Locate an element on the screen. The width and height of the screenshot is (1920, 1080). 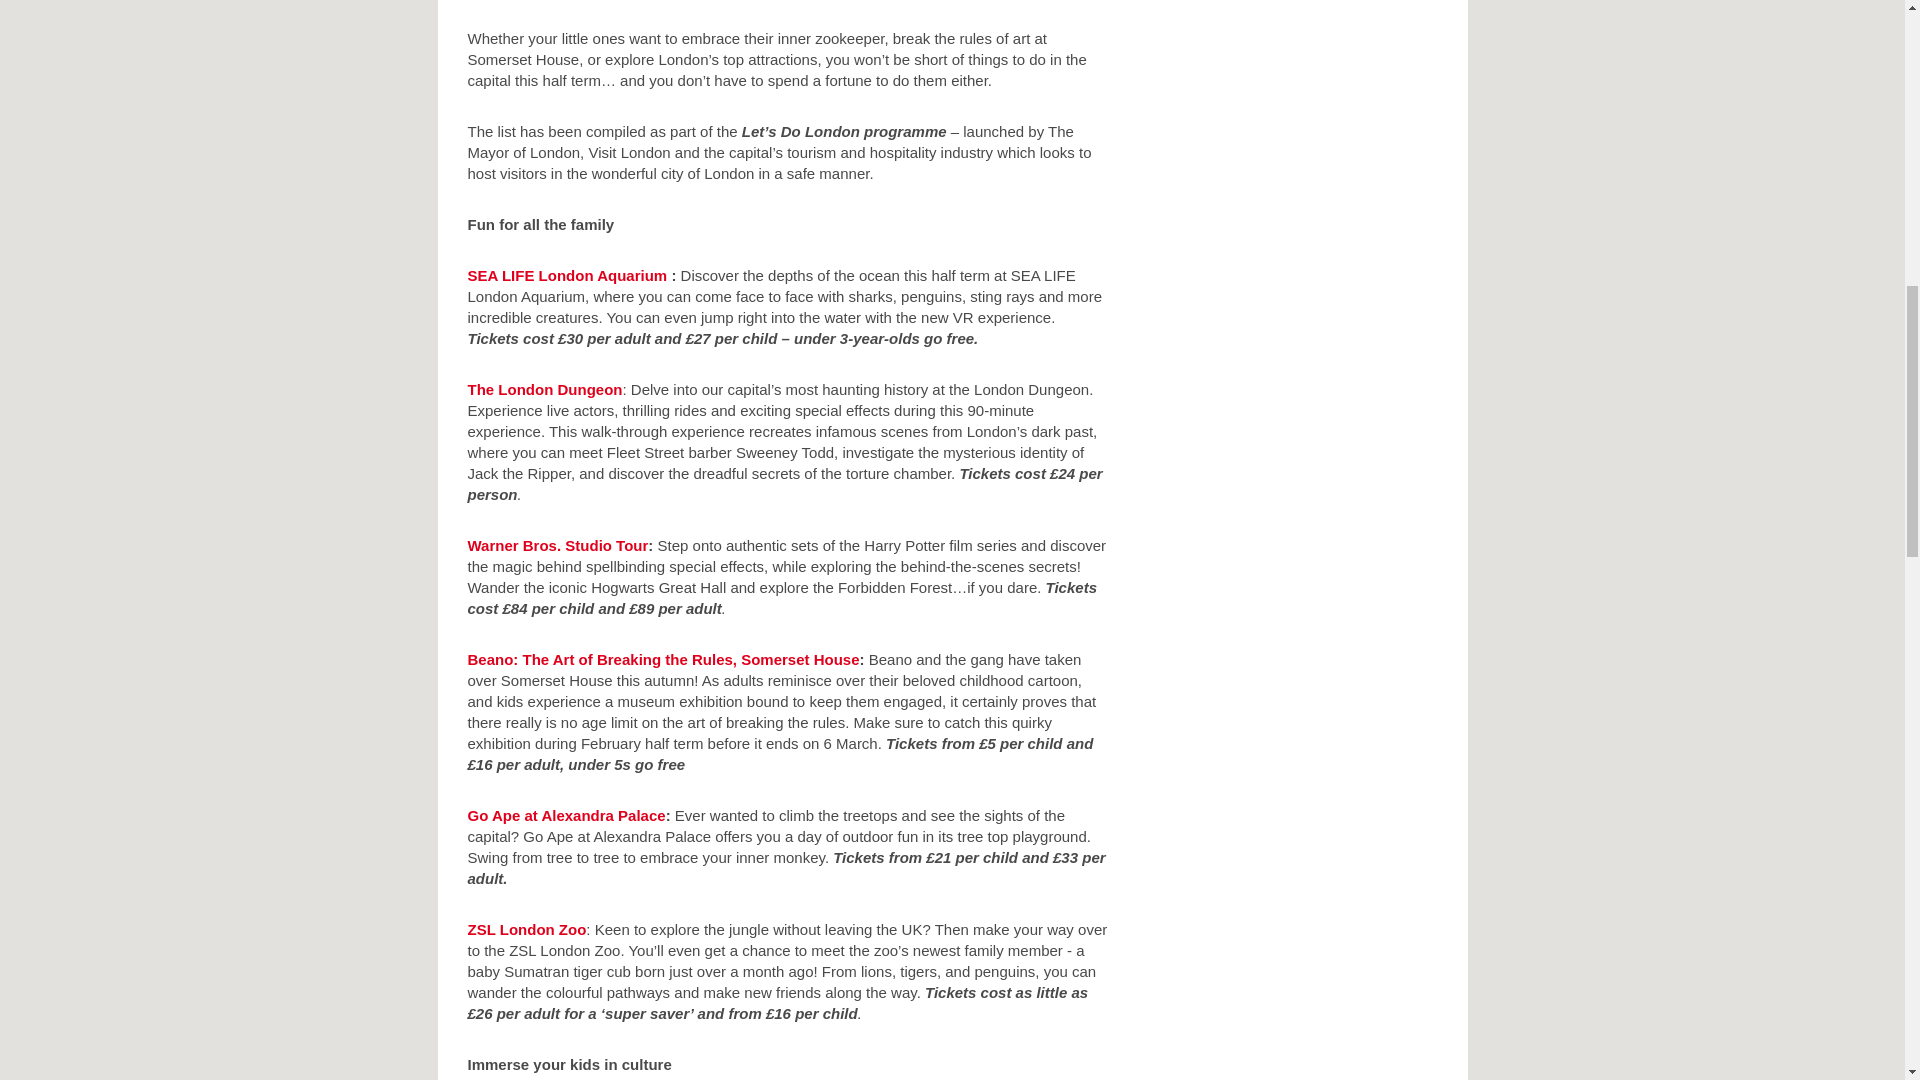
Link will open in a new window is located at coordinates (570, 275).